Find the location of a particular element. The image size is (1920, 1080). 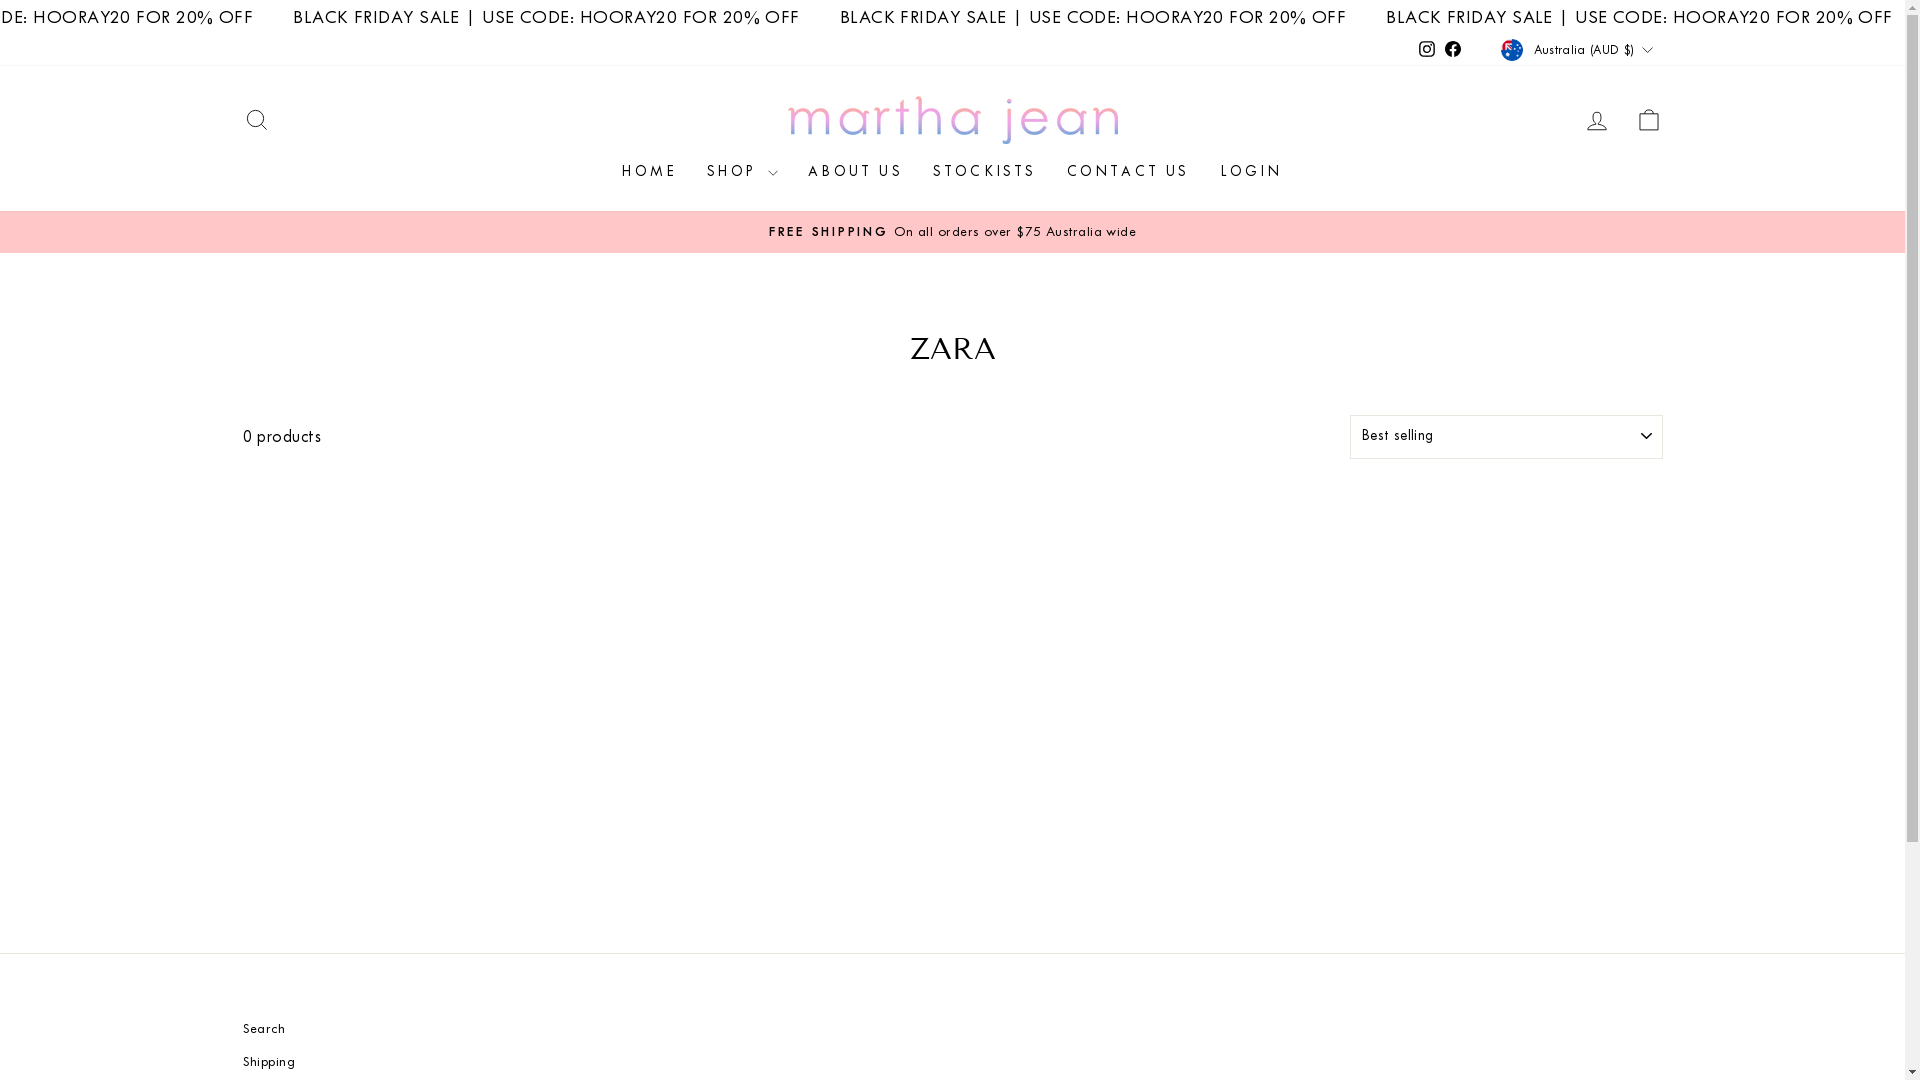

Australia (AUD $) is located at coordinates (1579, 49).